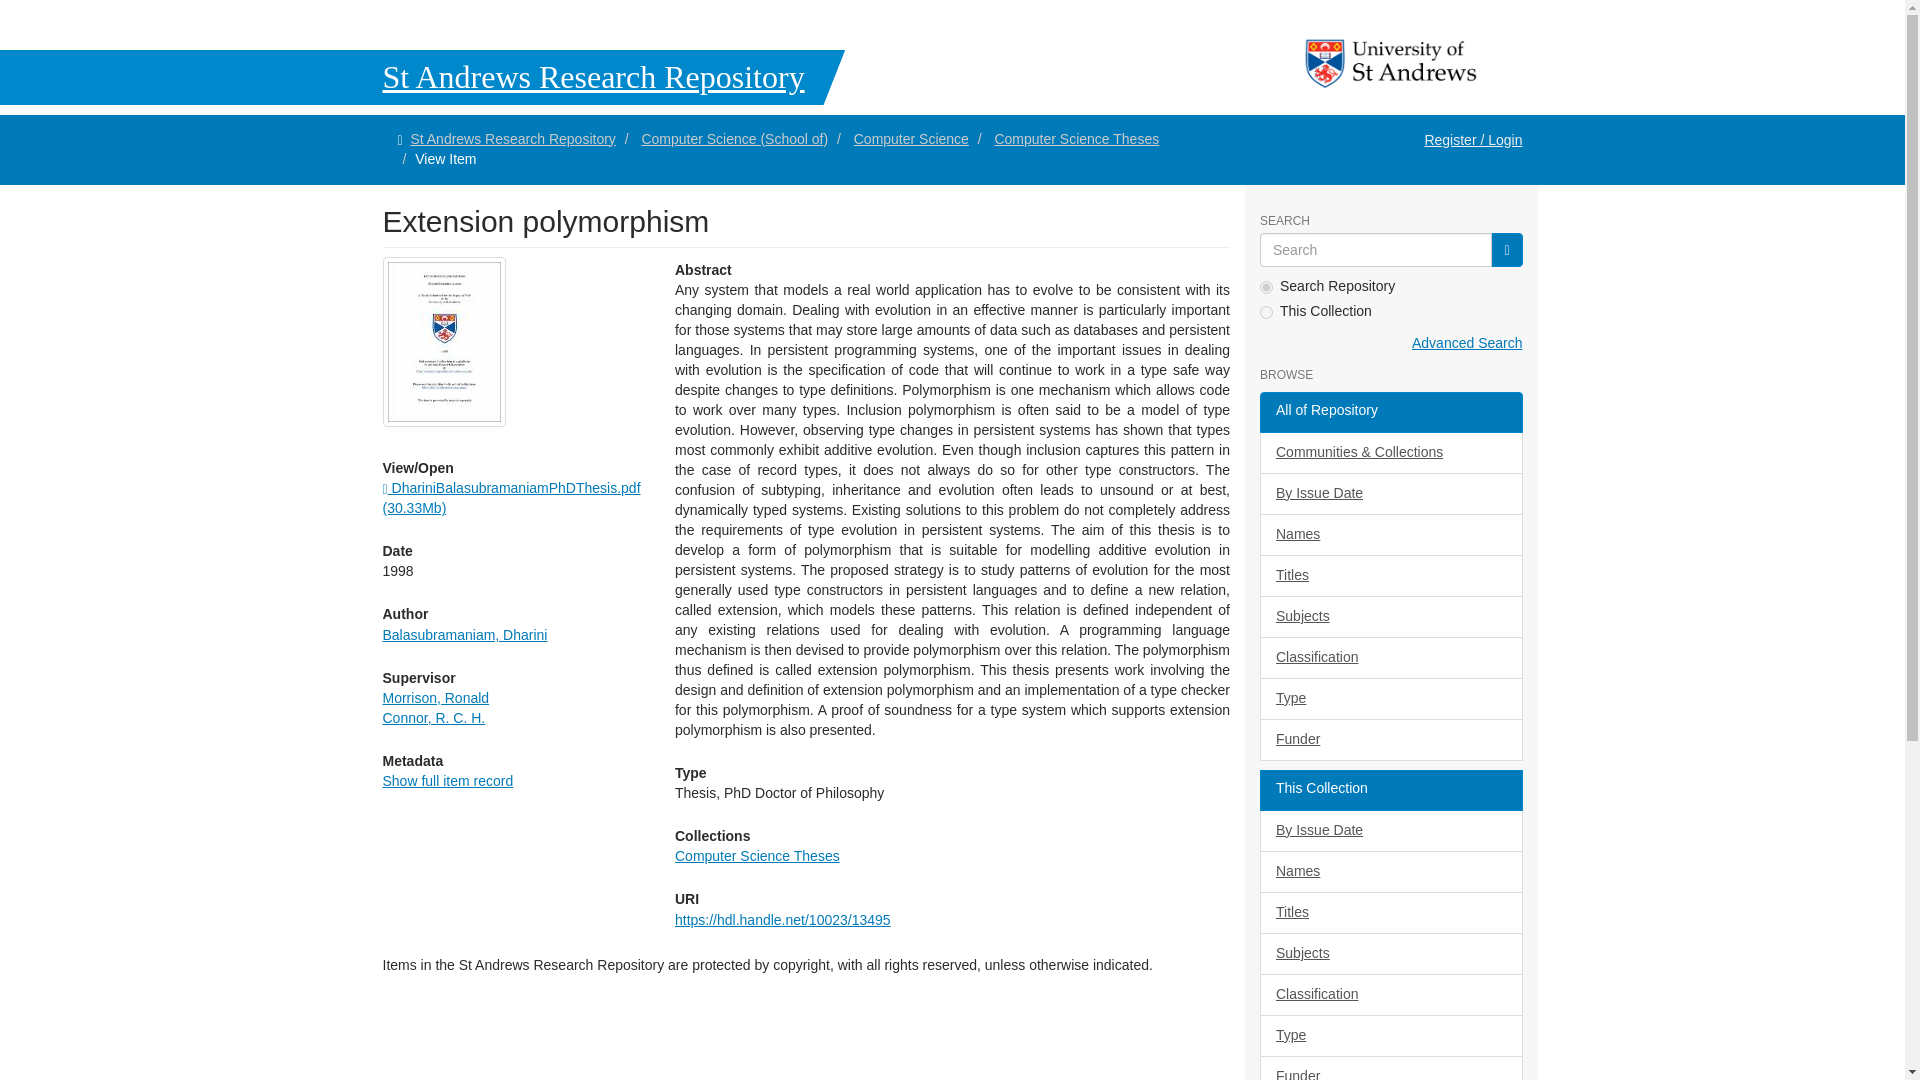 The image size is (1920, 1080). I want to click on Connor, R. C. H., so click(434, 717).